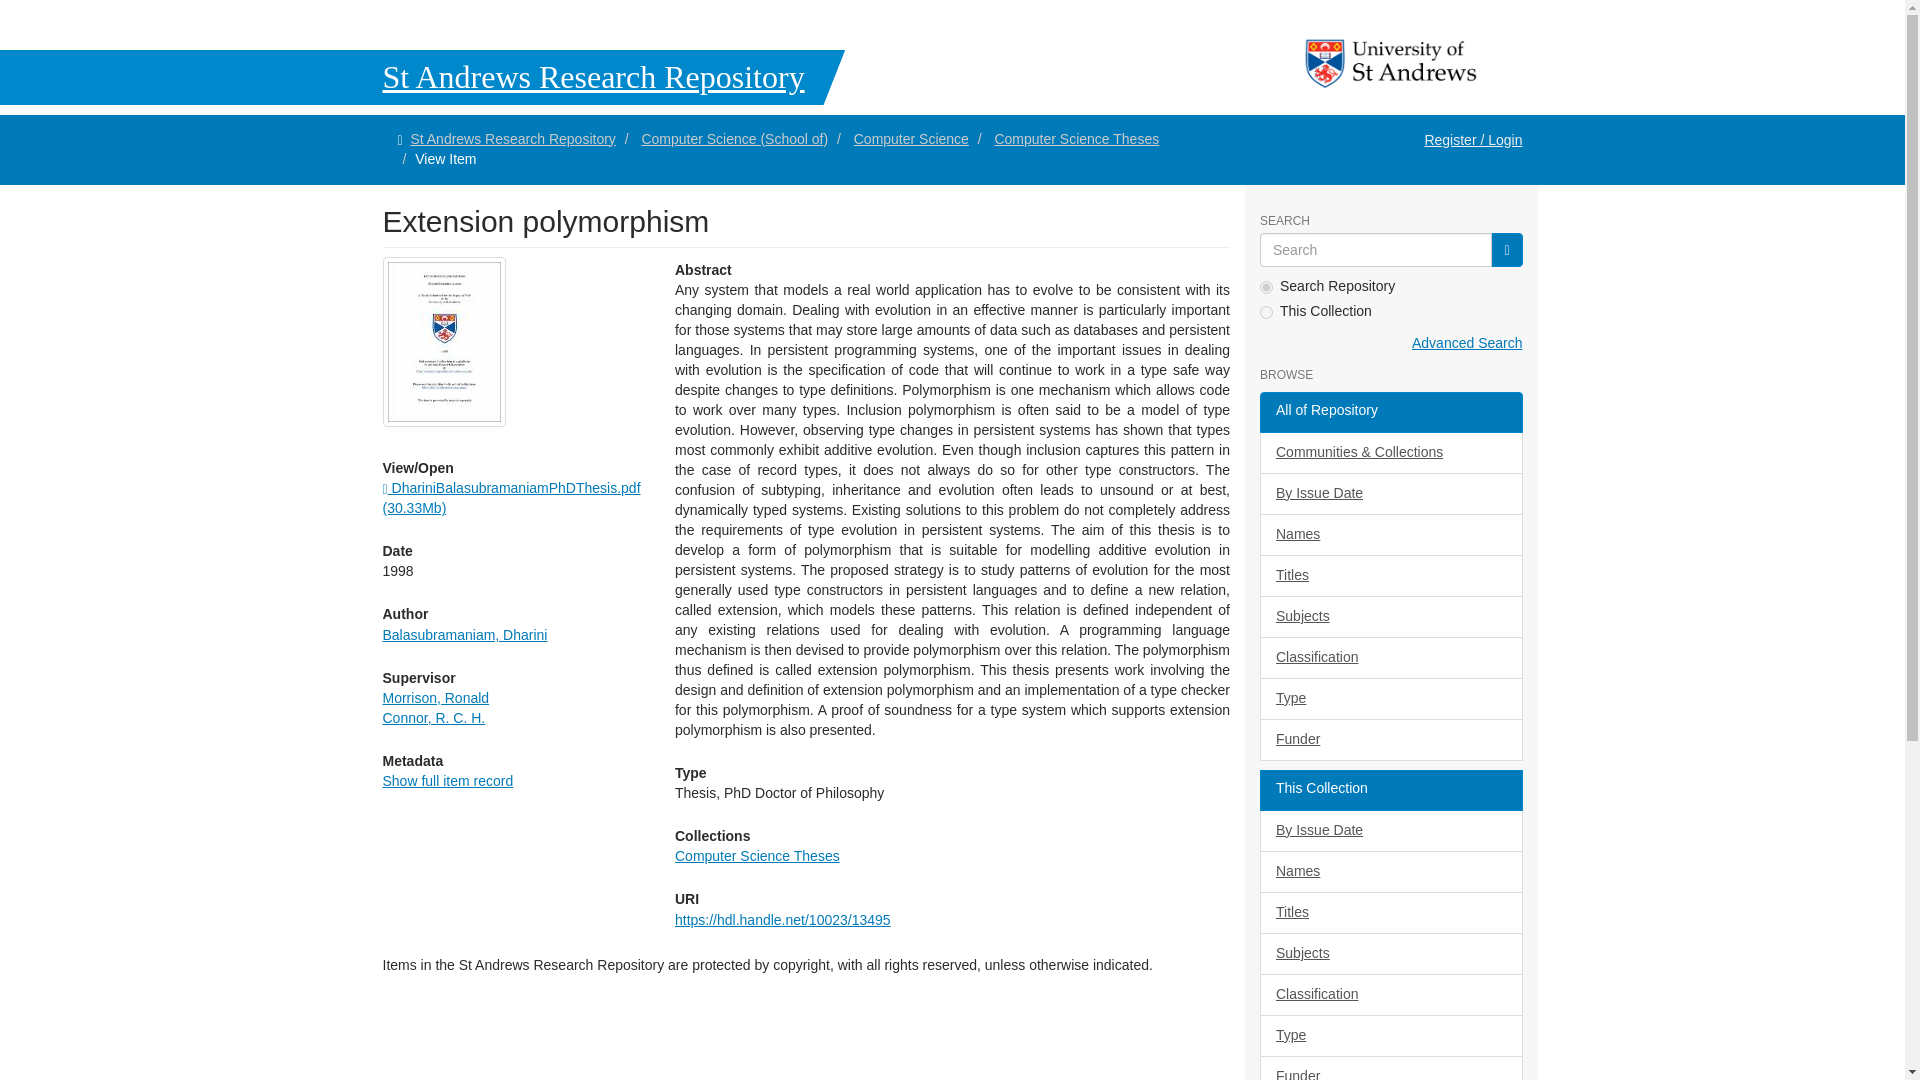 The image size is (1920, 1080). I want to click on Connor, R. C. H., so click(434, 717).